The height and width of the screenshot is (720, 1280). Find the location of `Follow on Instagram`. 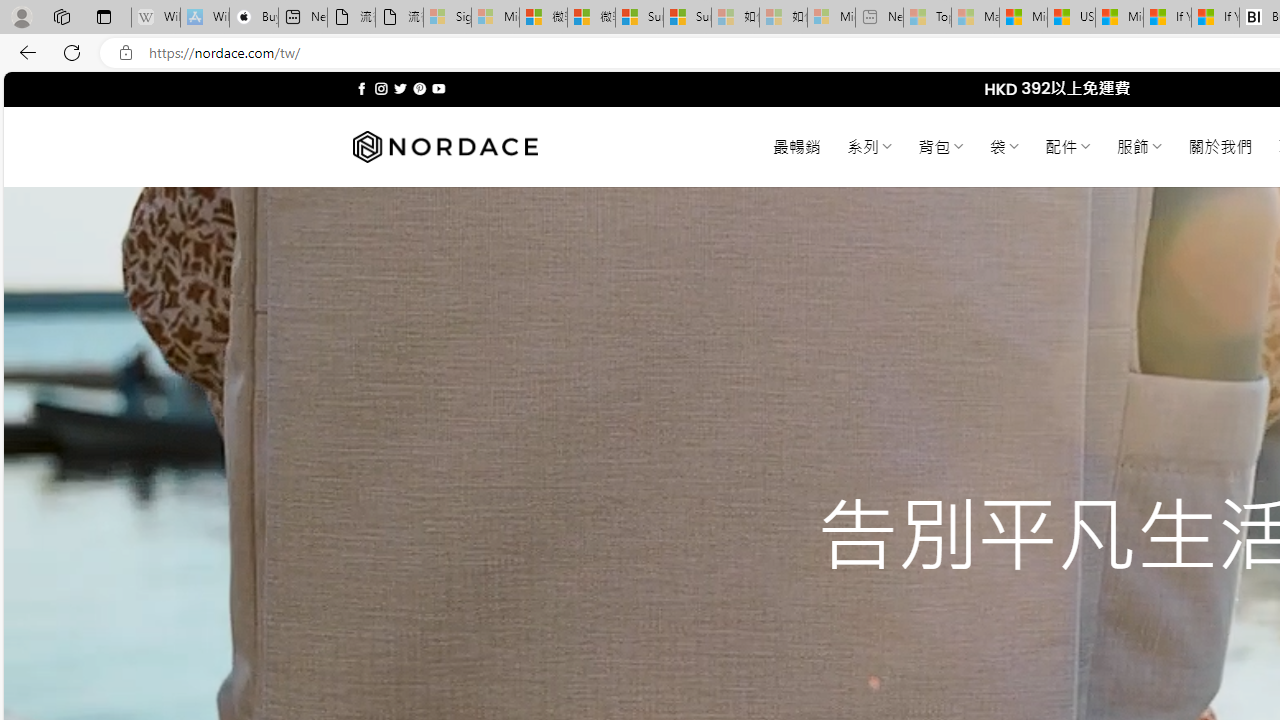

Follow on Instagram is located at coordinates (381, 88).